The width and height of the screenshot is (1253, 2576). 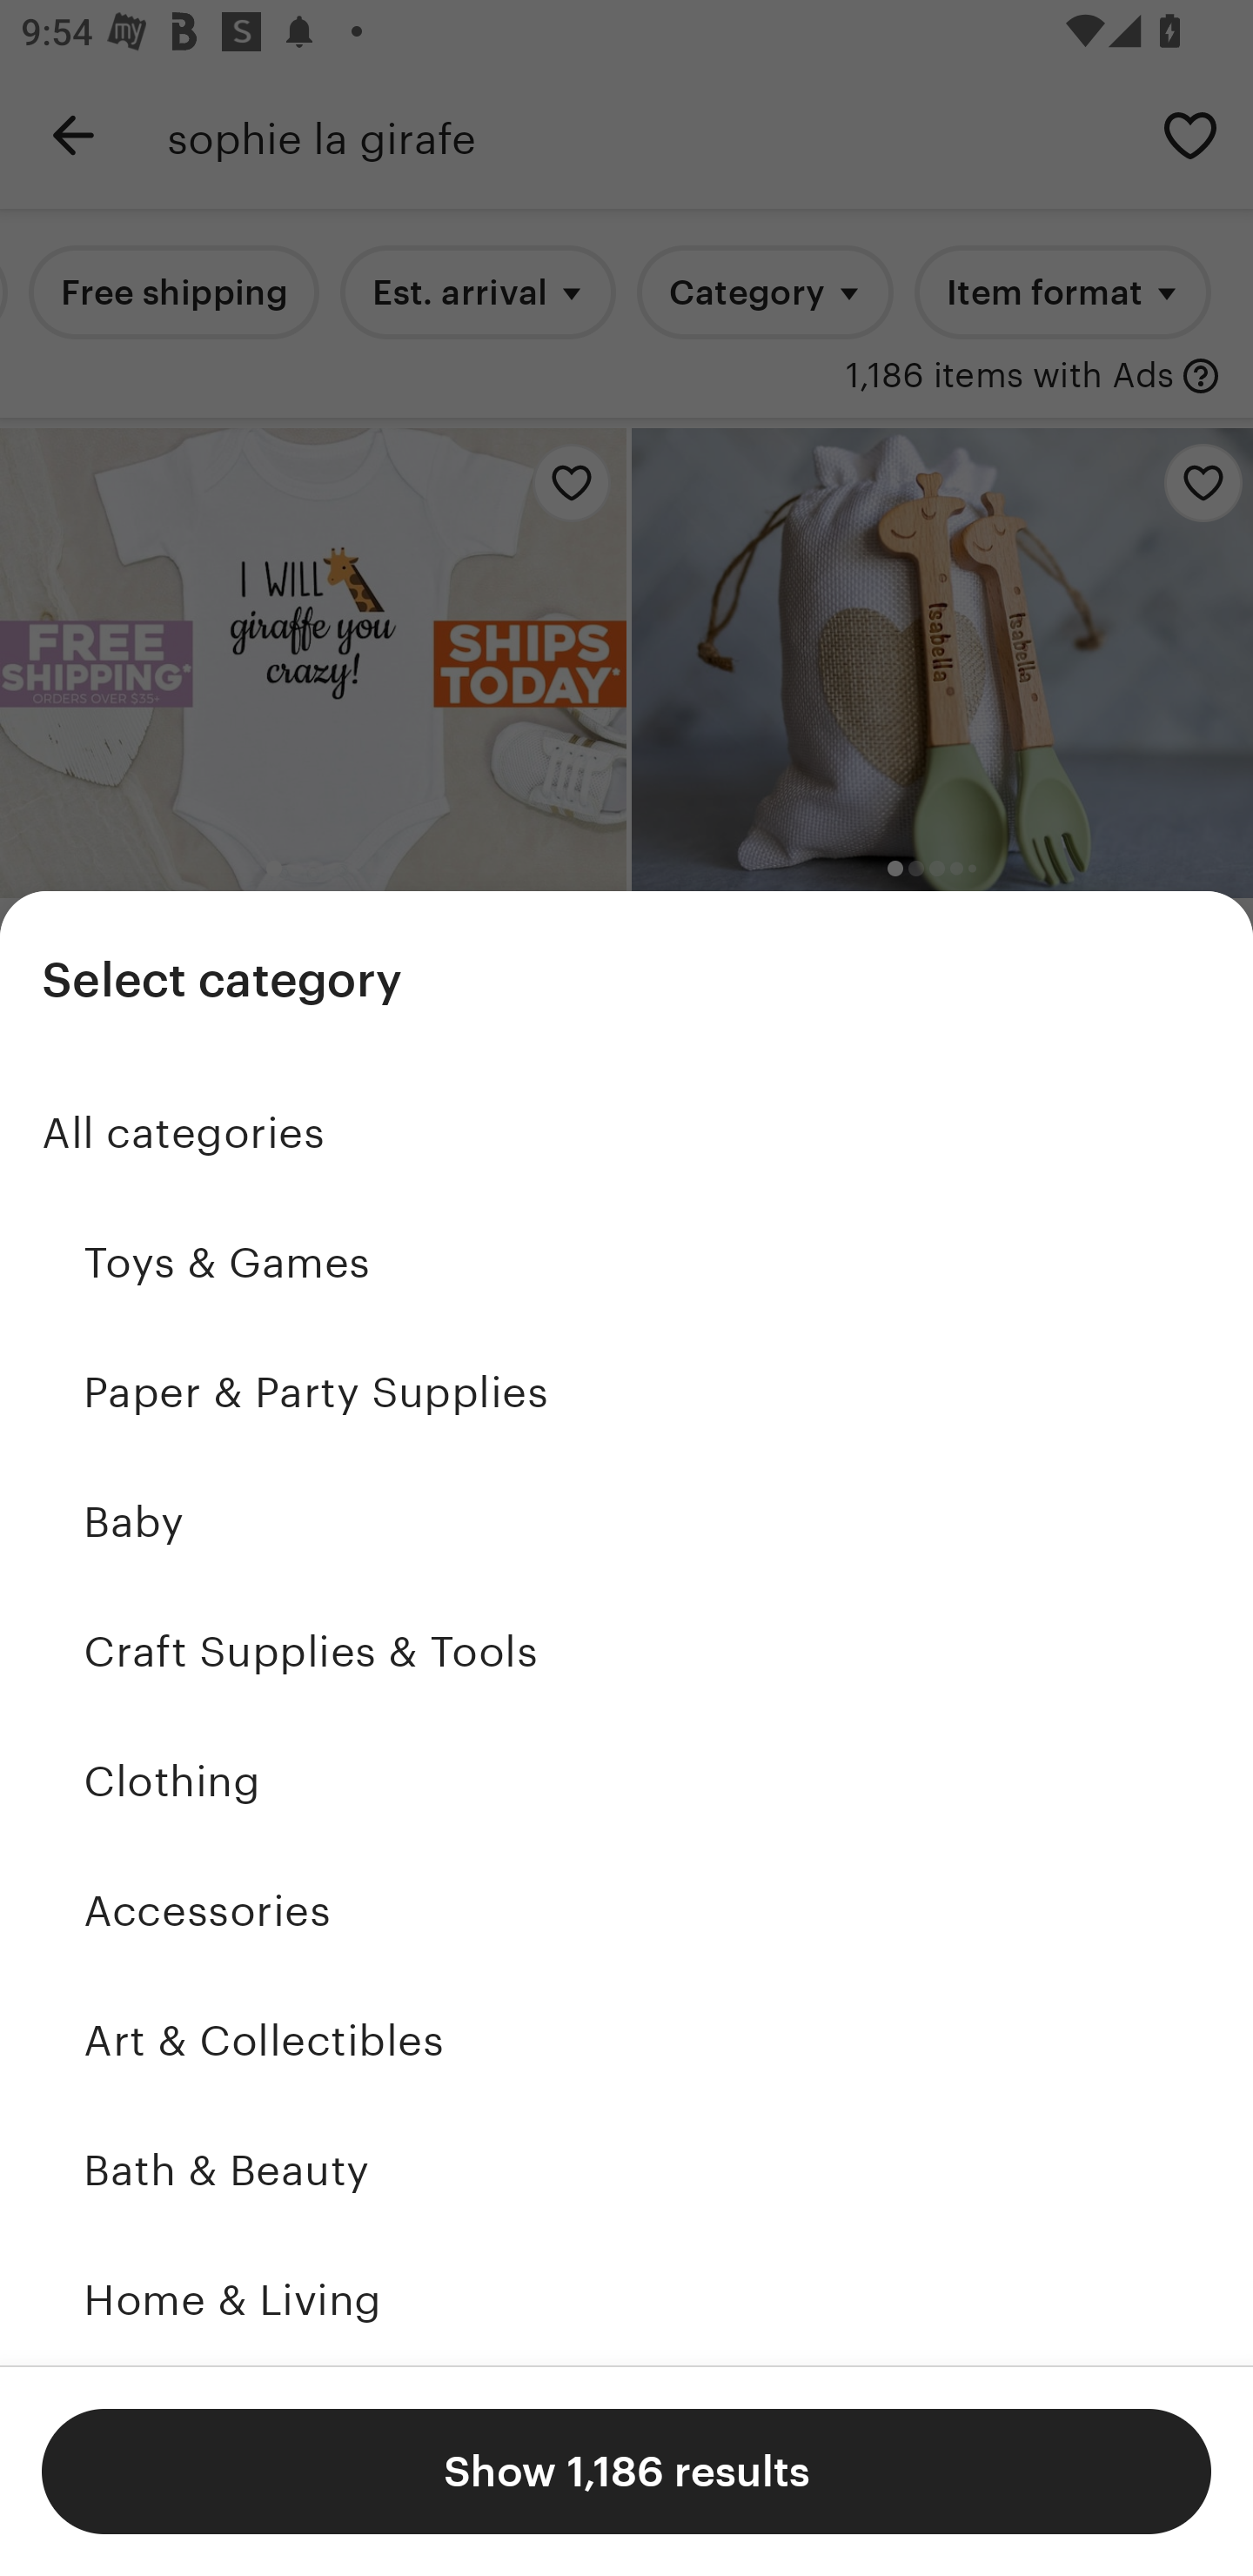 I want to click on Craft Supplies & Tools, so click(x=626, y=1652).